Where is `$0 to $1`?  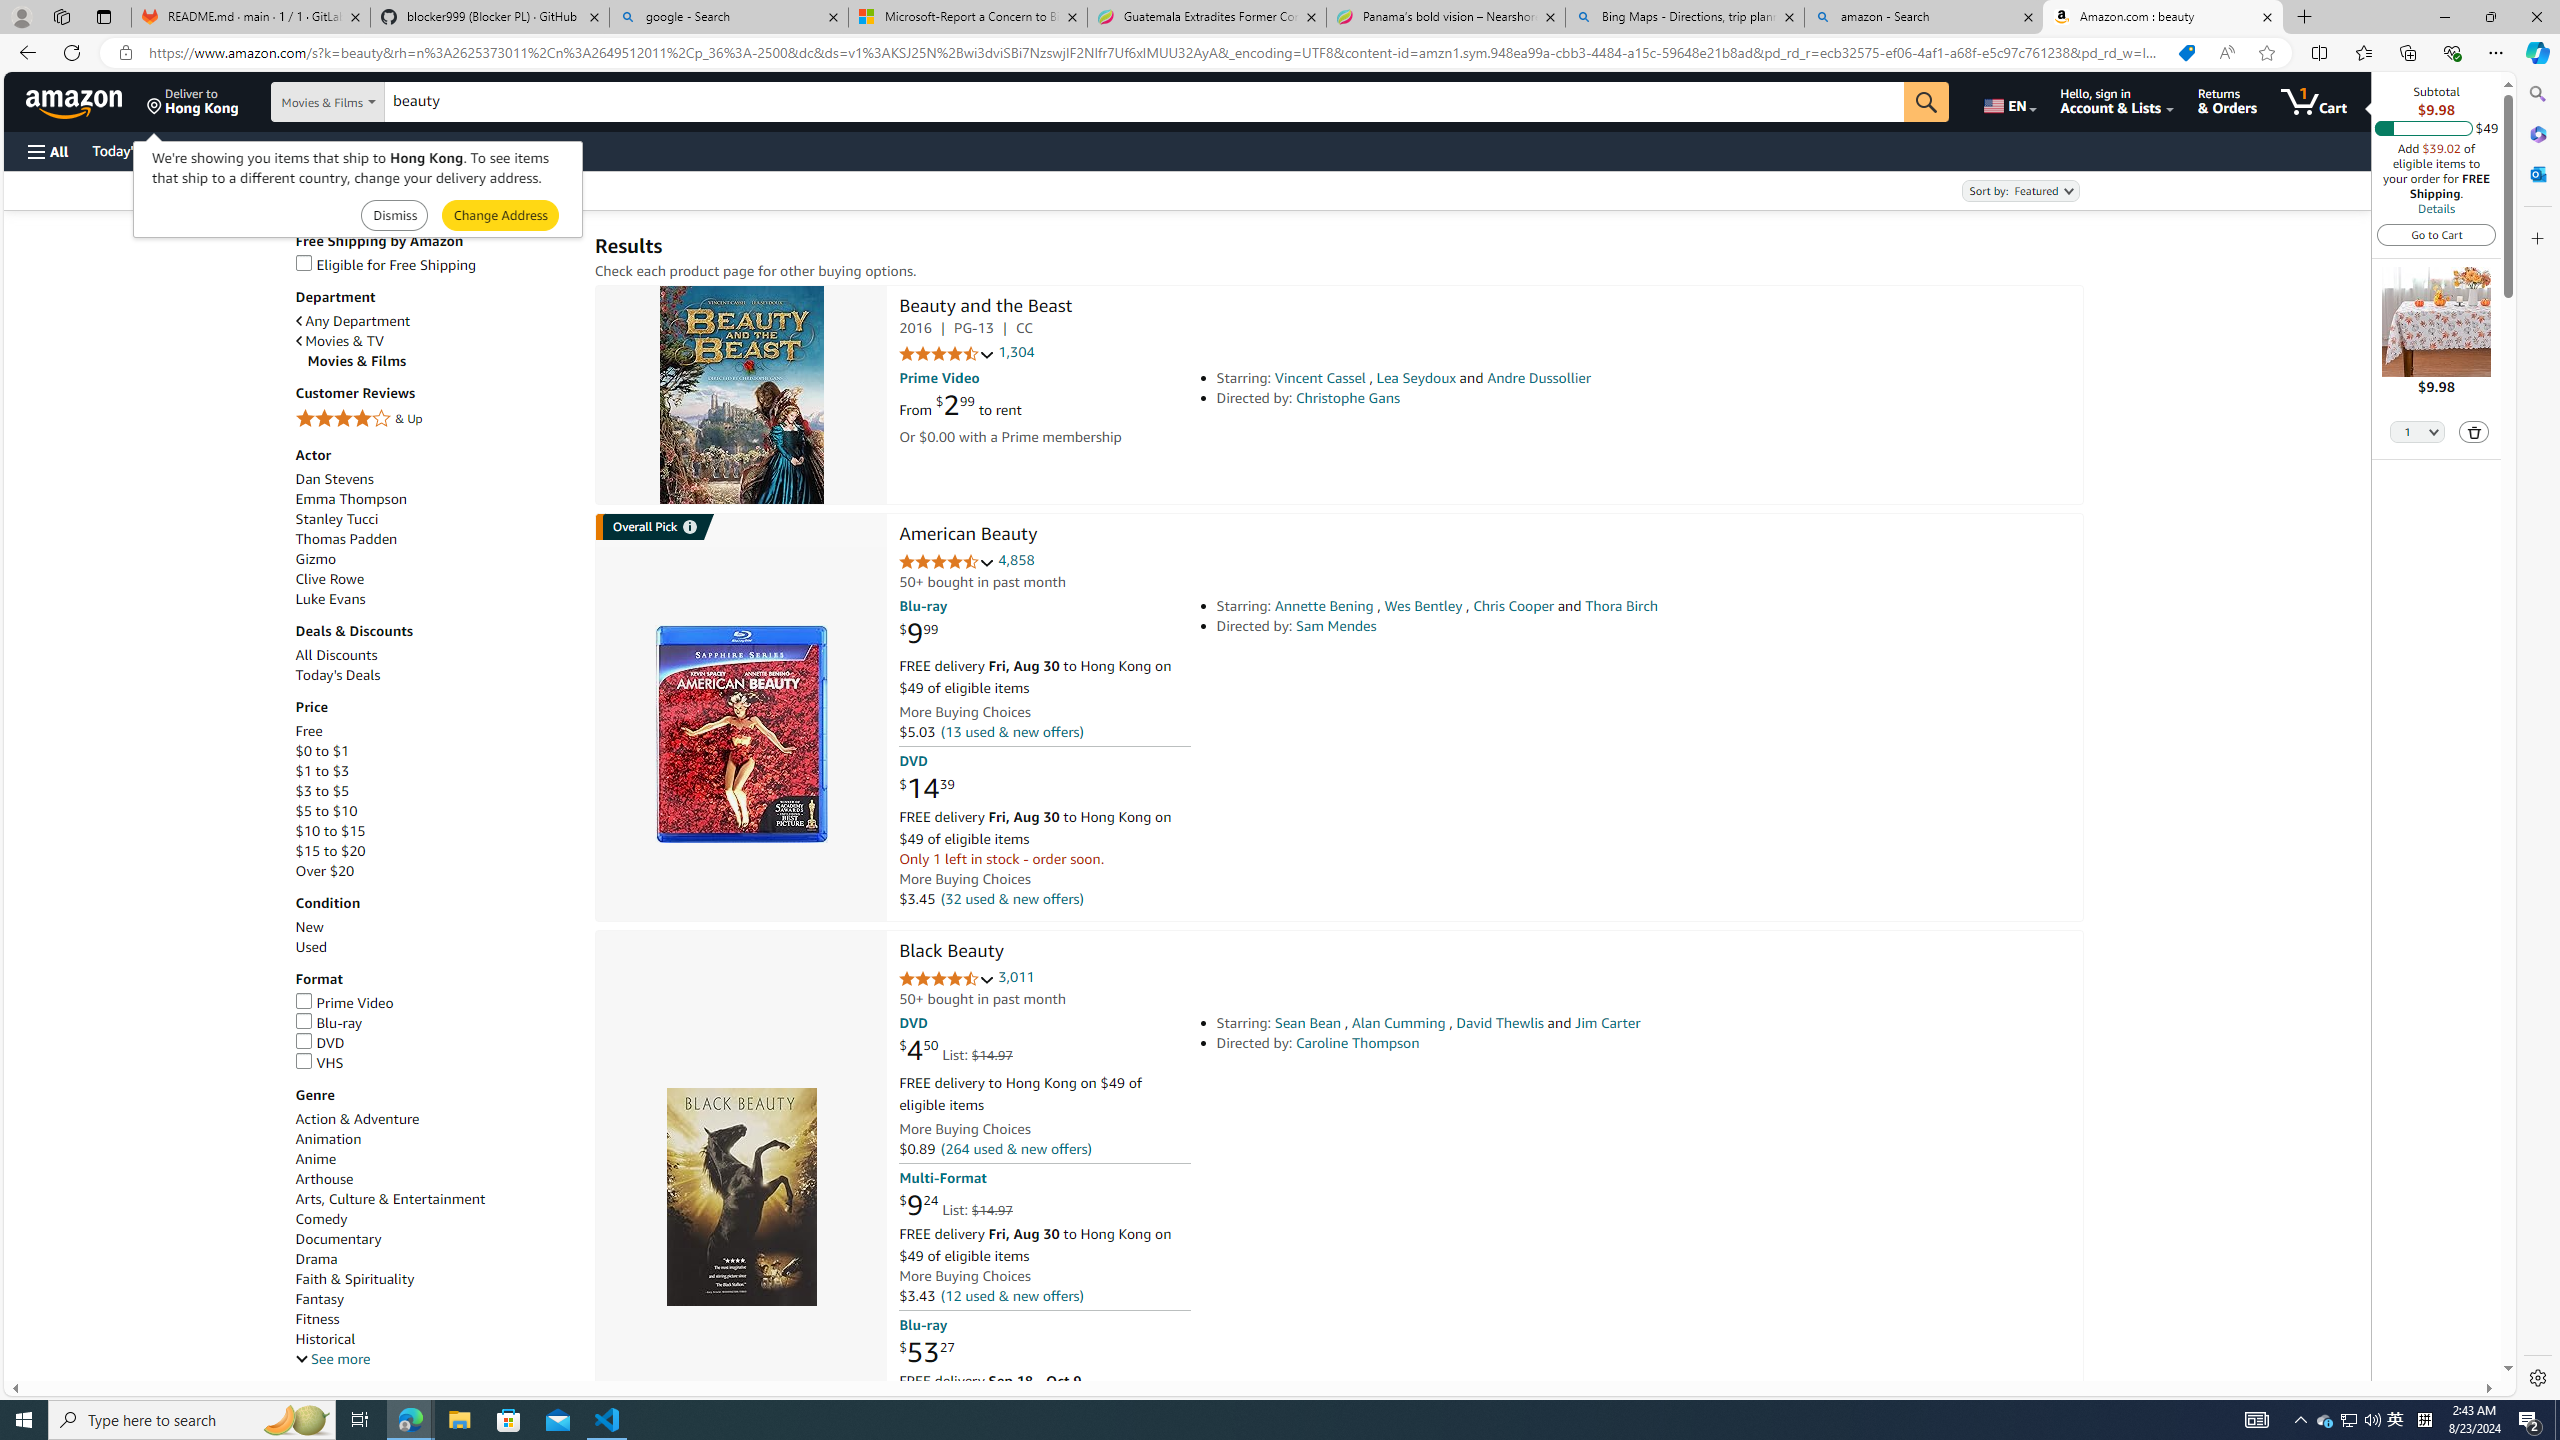 $0 to $1 is located at coordinates (322, 750).